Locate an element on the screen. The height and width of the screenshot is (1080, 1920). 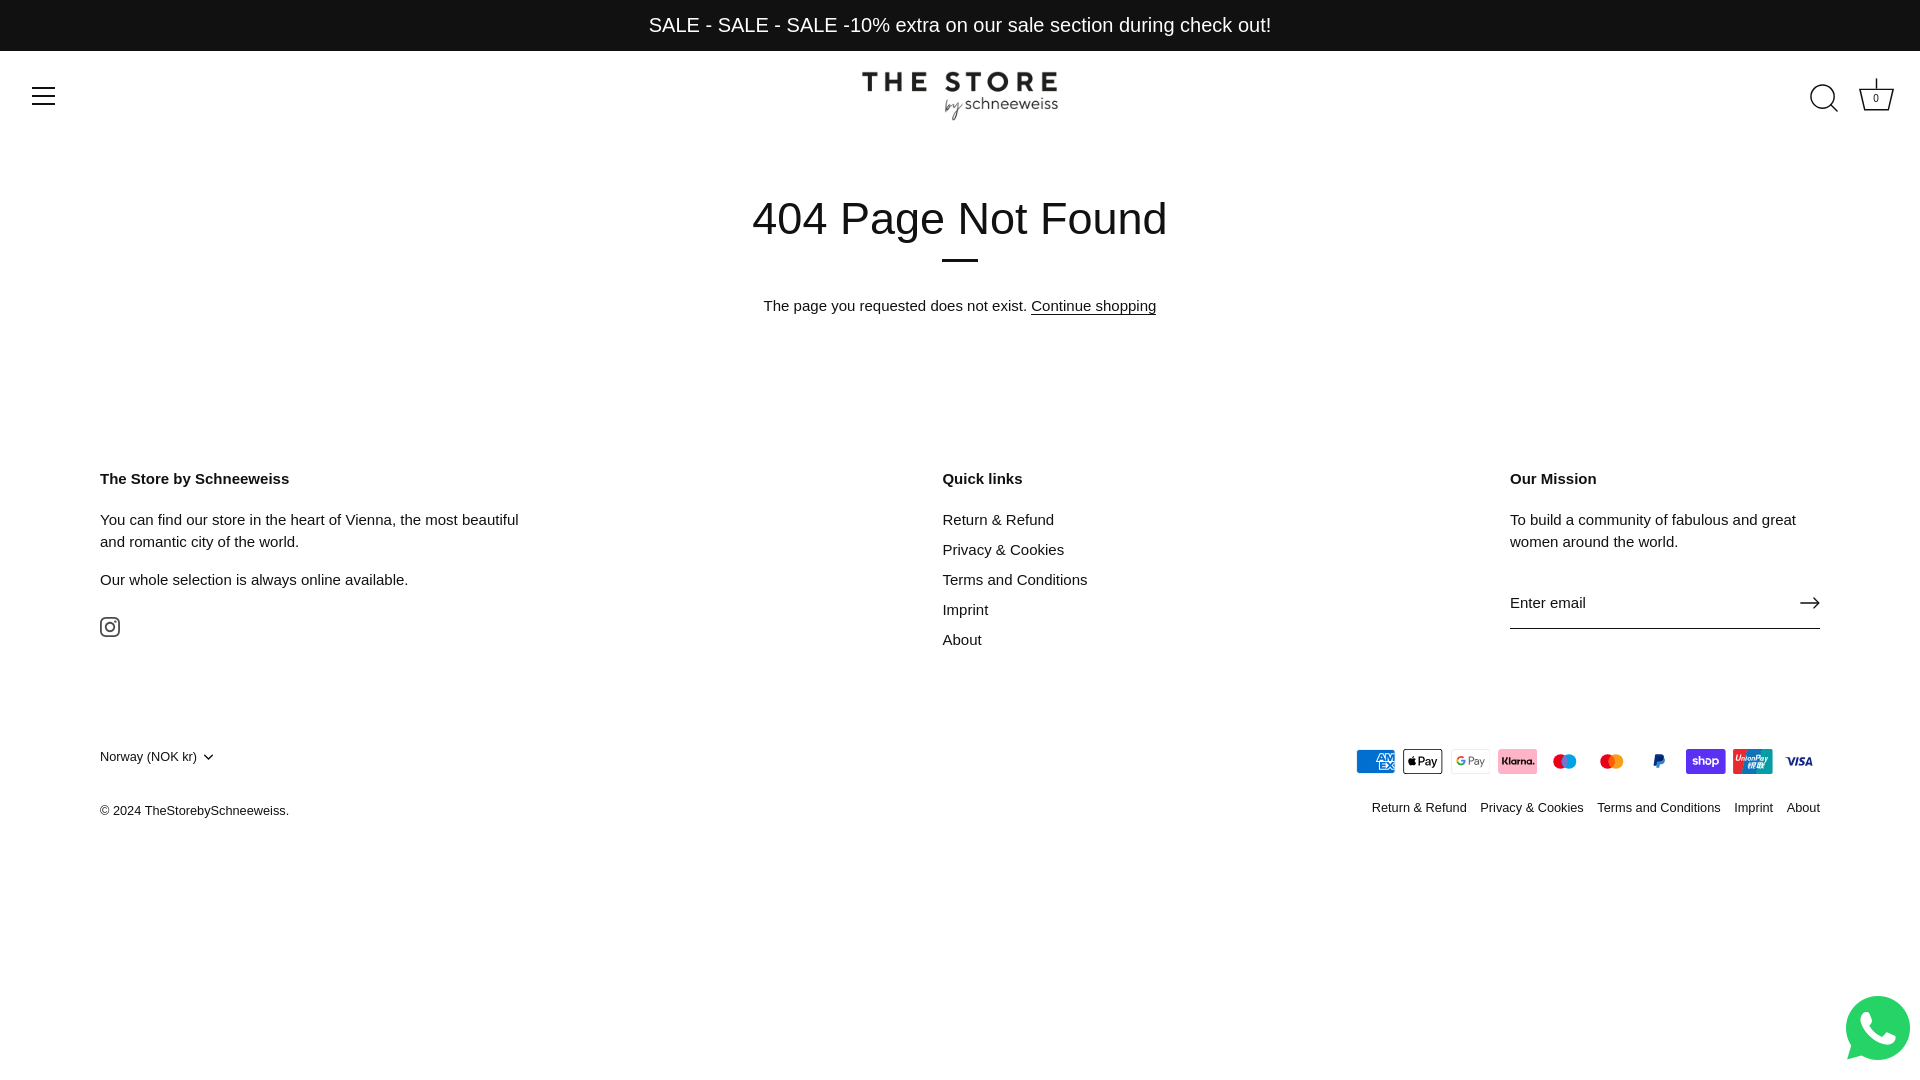
Cart is located at coordinates (1876, 93).